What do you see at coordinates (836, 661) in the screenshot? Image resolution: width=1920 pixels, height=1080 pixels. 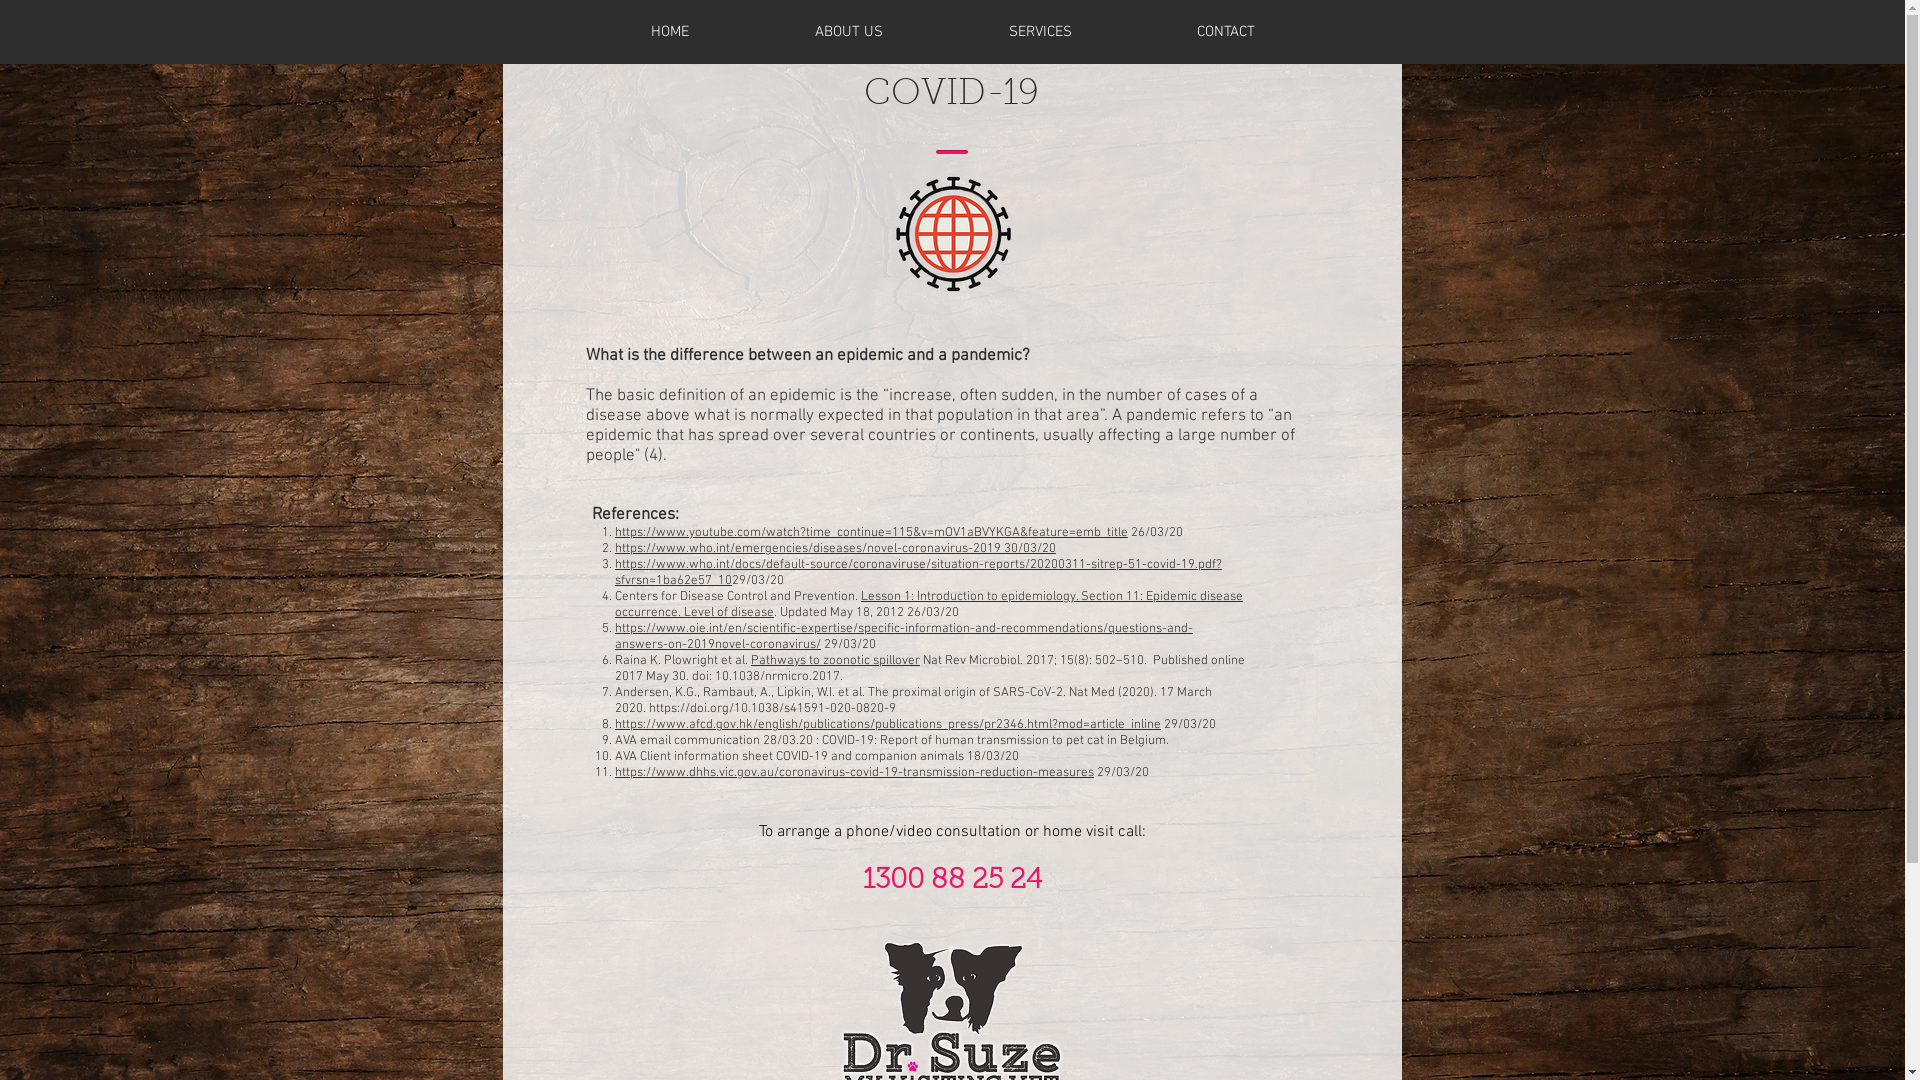 I see `Pathways to zoonotic spillover` at bounding box center [836, 661].